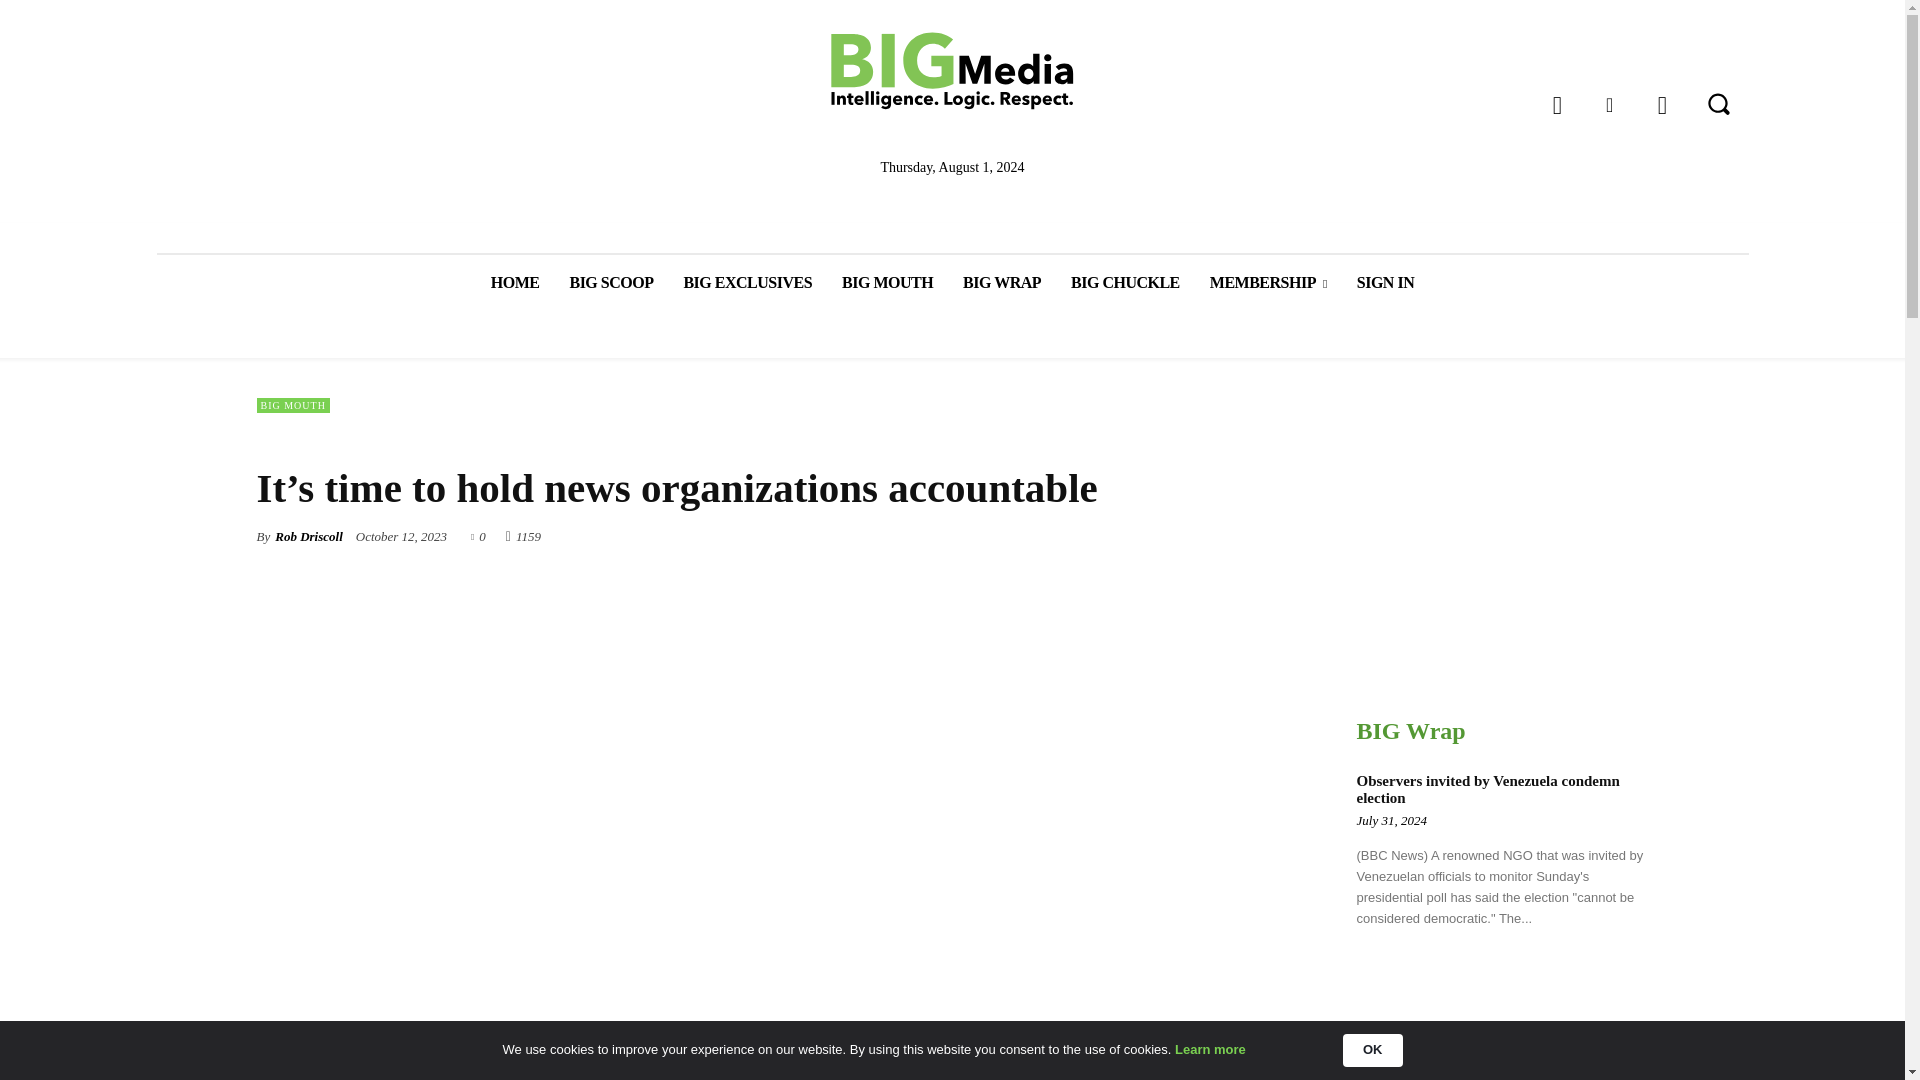 The width and height of the screenshot is (1920, 1080). Describe the element at coordinates (1662, 106) in the screenshot. I see `Twitter` at that location.